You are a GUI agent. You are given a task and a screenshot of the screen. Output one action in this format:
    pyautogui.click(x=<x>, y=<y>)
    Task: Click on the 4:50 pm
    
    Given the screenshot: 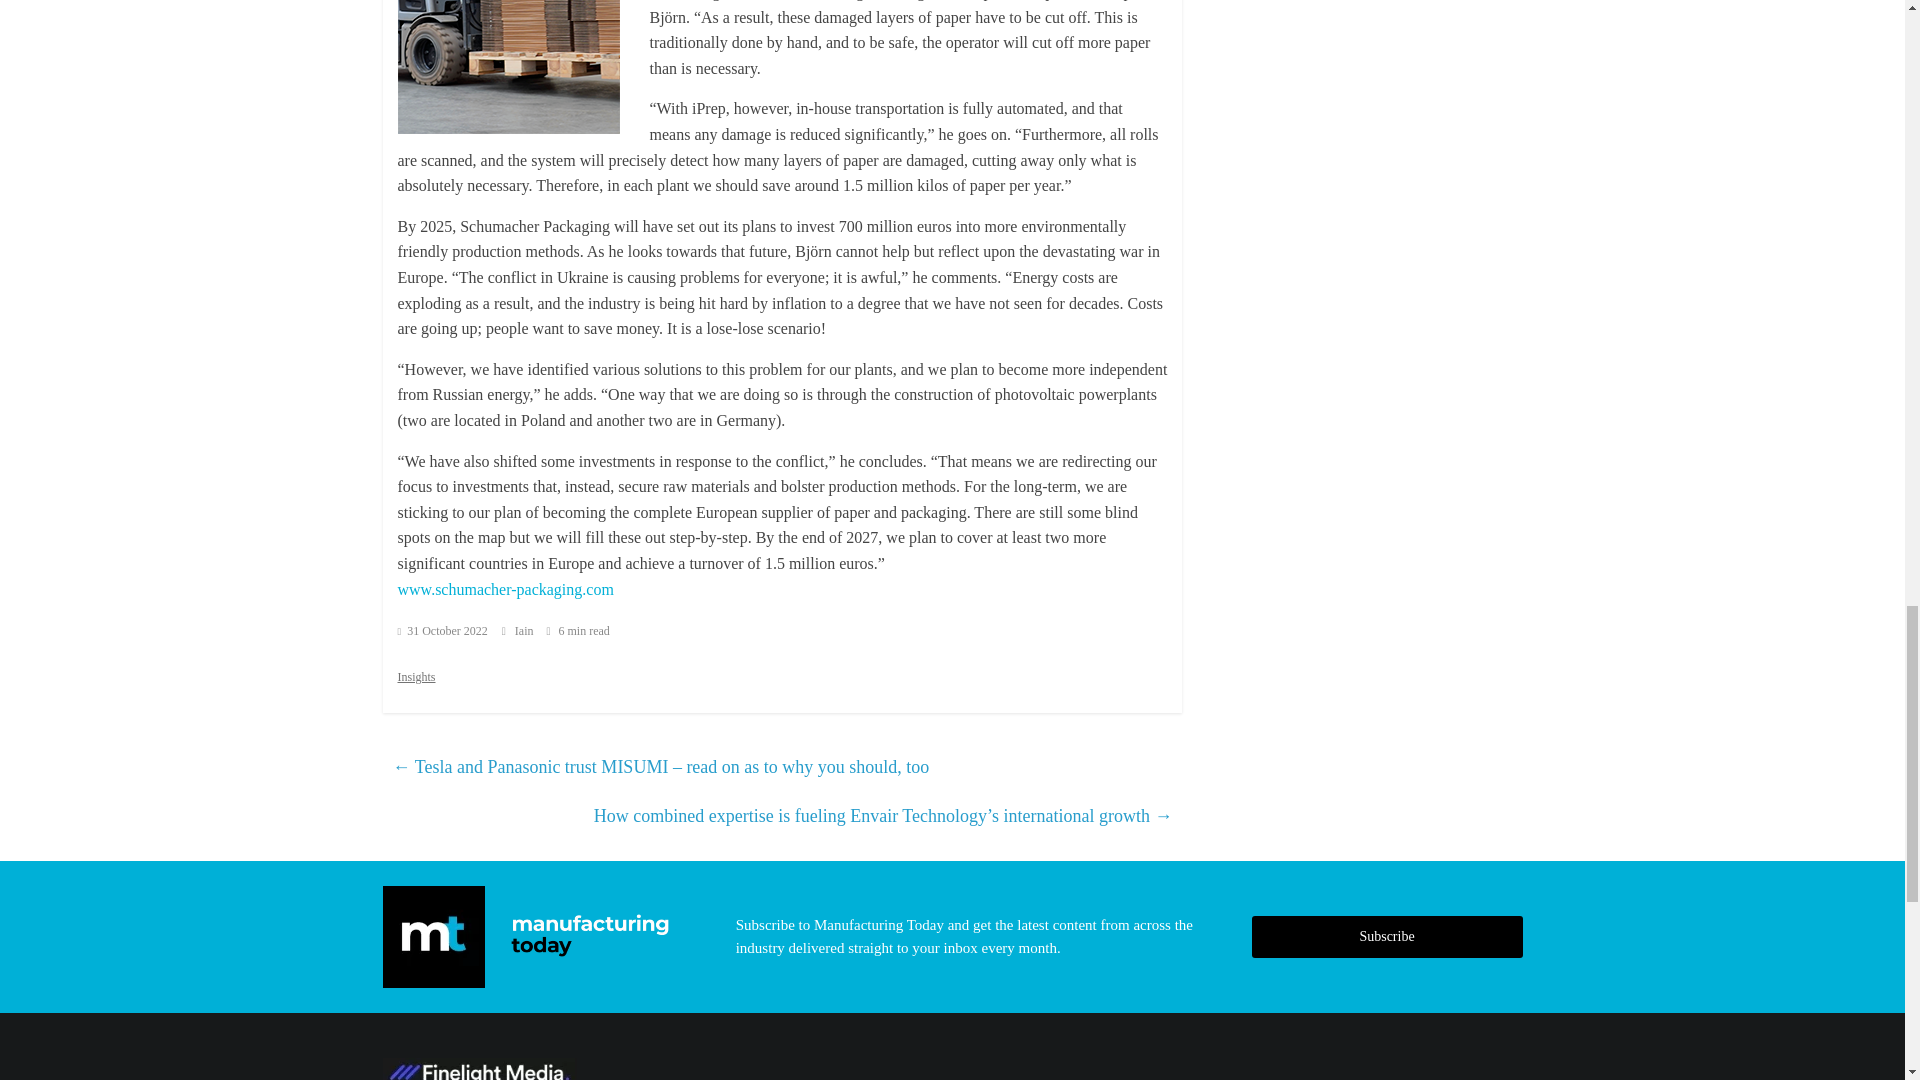 What is the action you would take?
    pyautogui.click(x=442, y=631)
    